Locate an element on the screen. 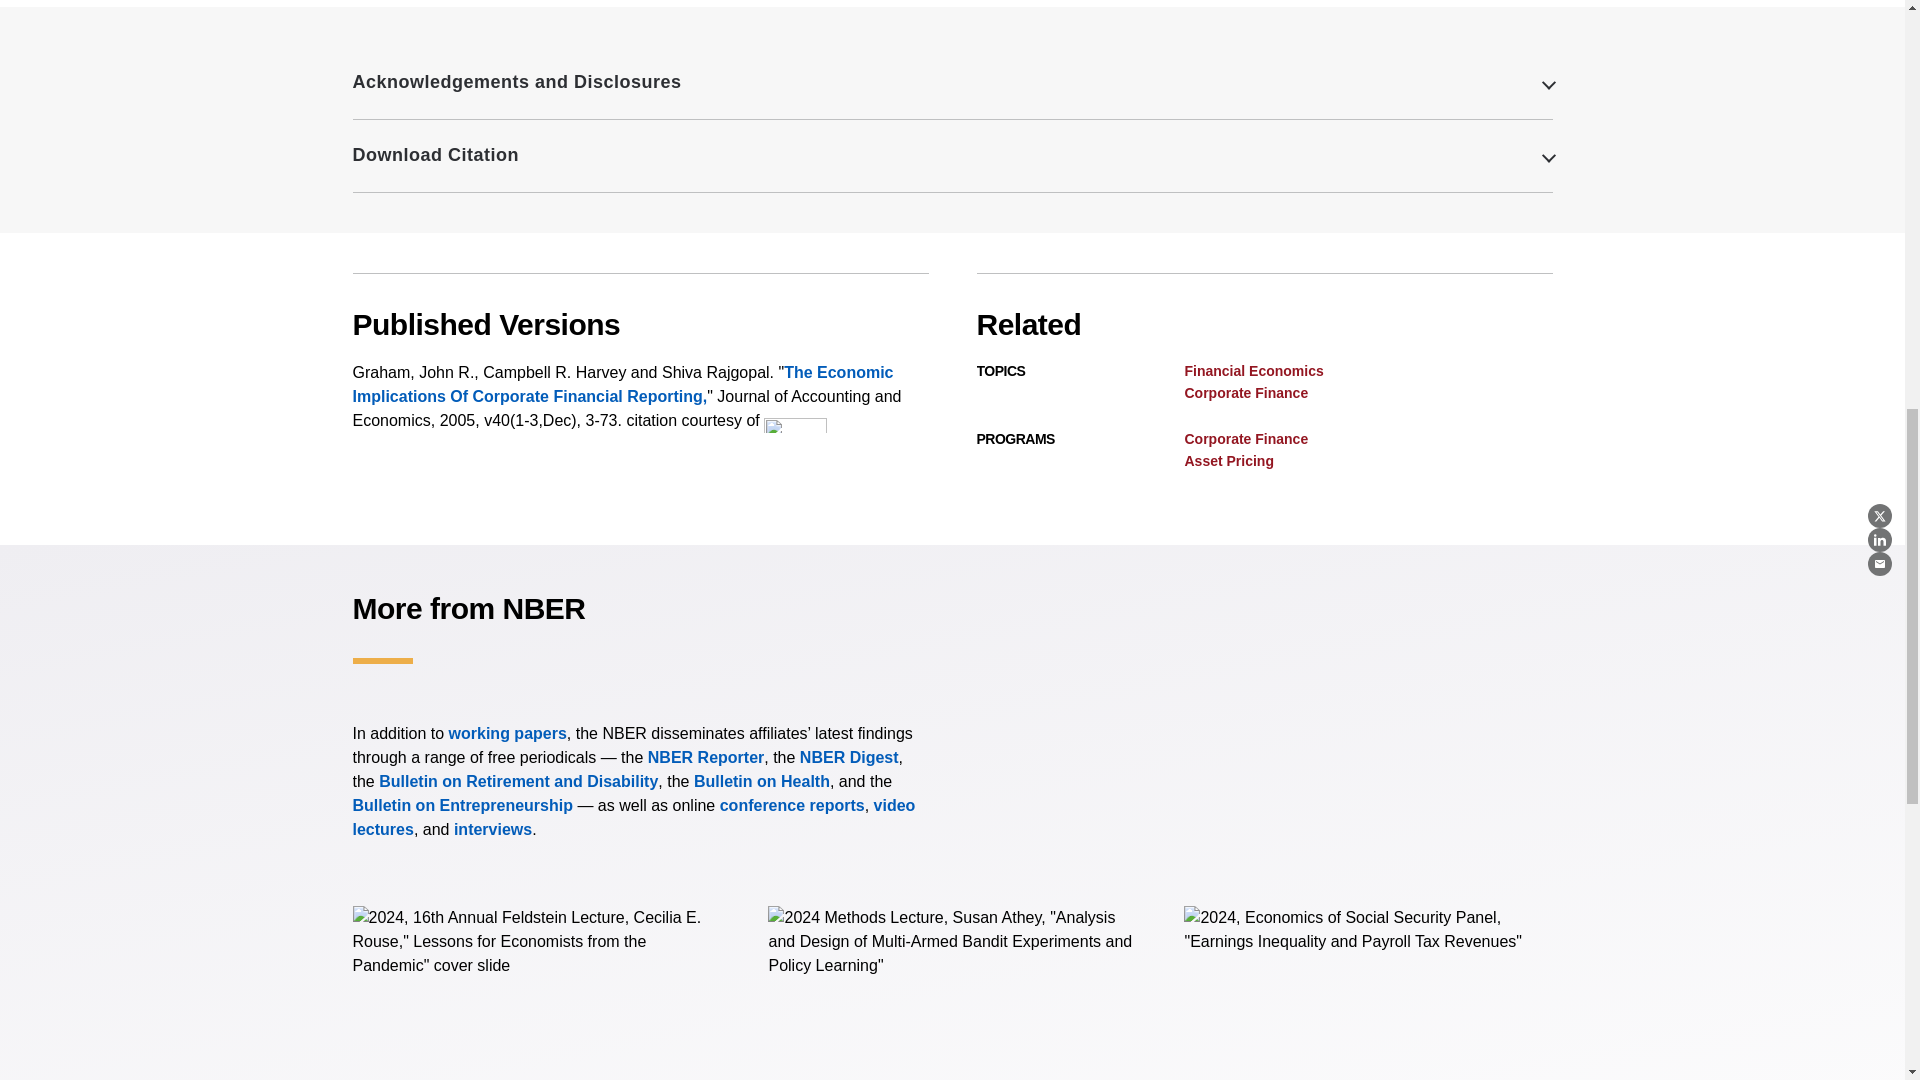 The image size is (1920, 1080). Lectures is located at coordinates (633, 818).